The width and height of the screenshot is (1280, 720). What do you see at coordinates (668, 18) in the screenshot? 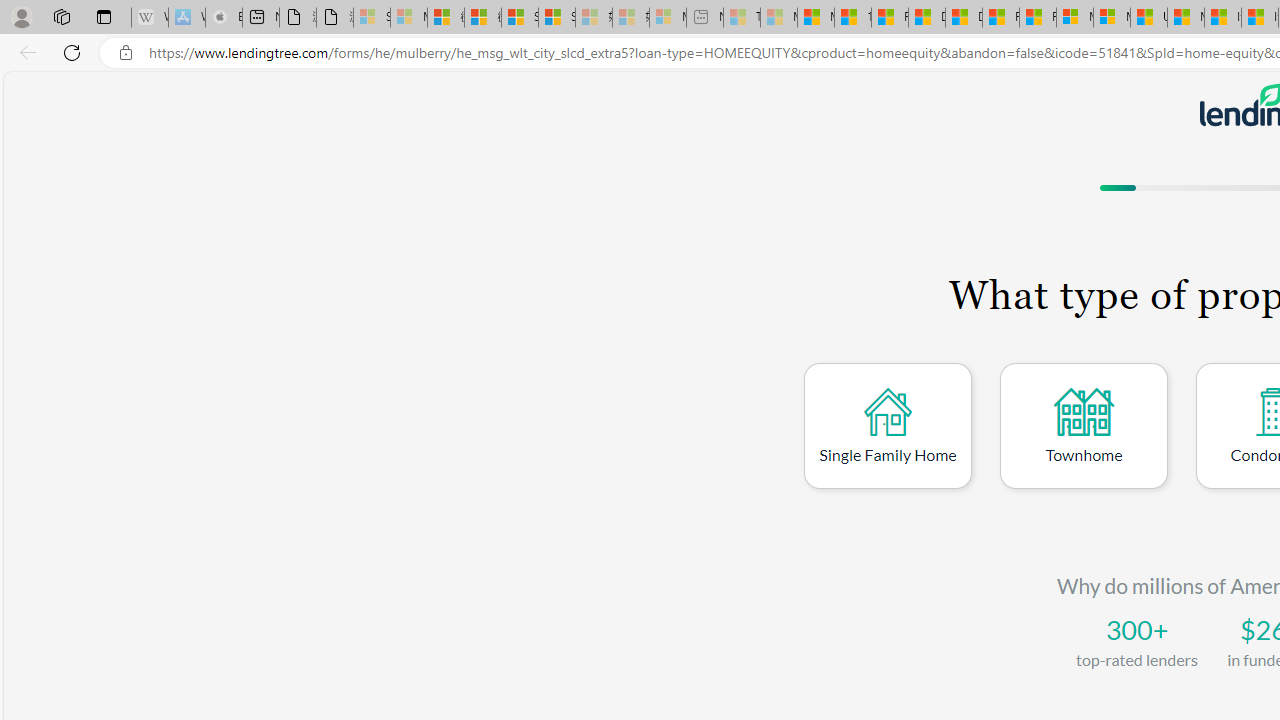
I see `Microsoft account | Account Checkup - Sleeping` at bounding box center [668, 18].